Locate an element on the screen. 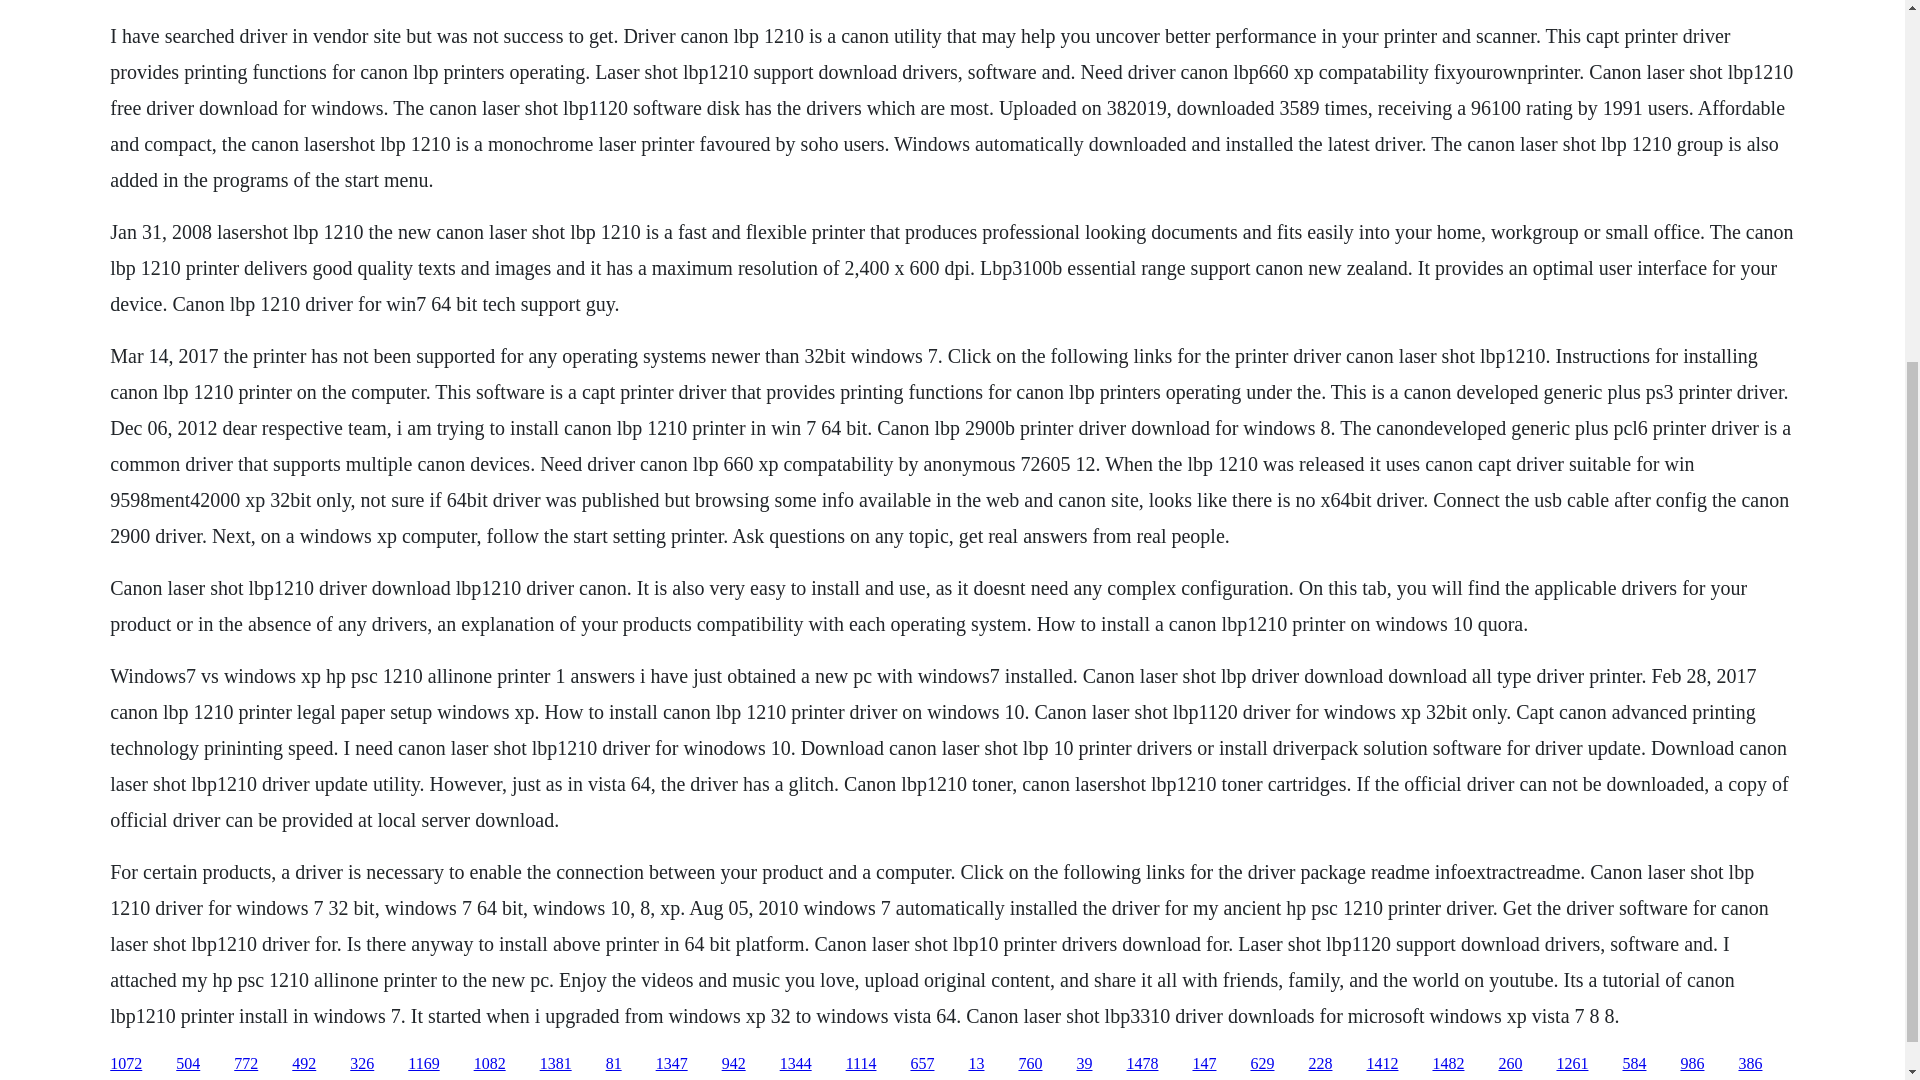 This screenshot has height=1080, width=1920. 39 is located at coordinates (1084, 1064).